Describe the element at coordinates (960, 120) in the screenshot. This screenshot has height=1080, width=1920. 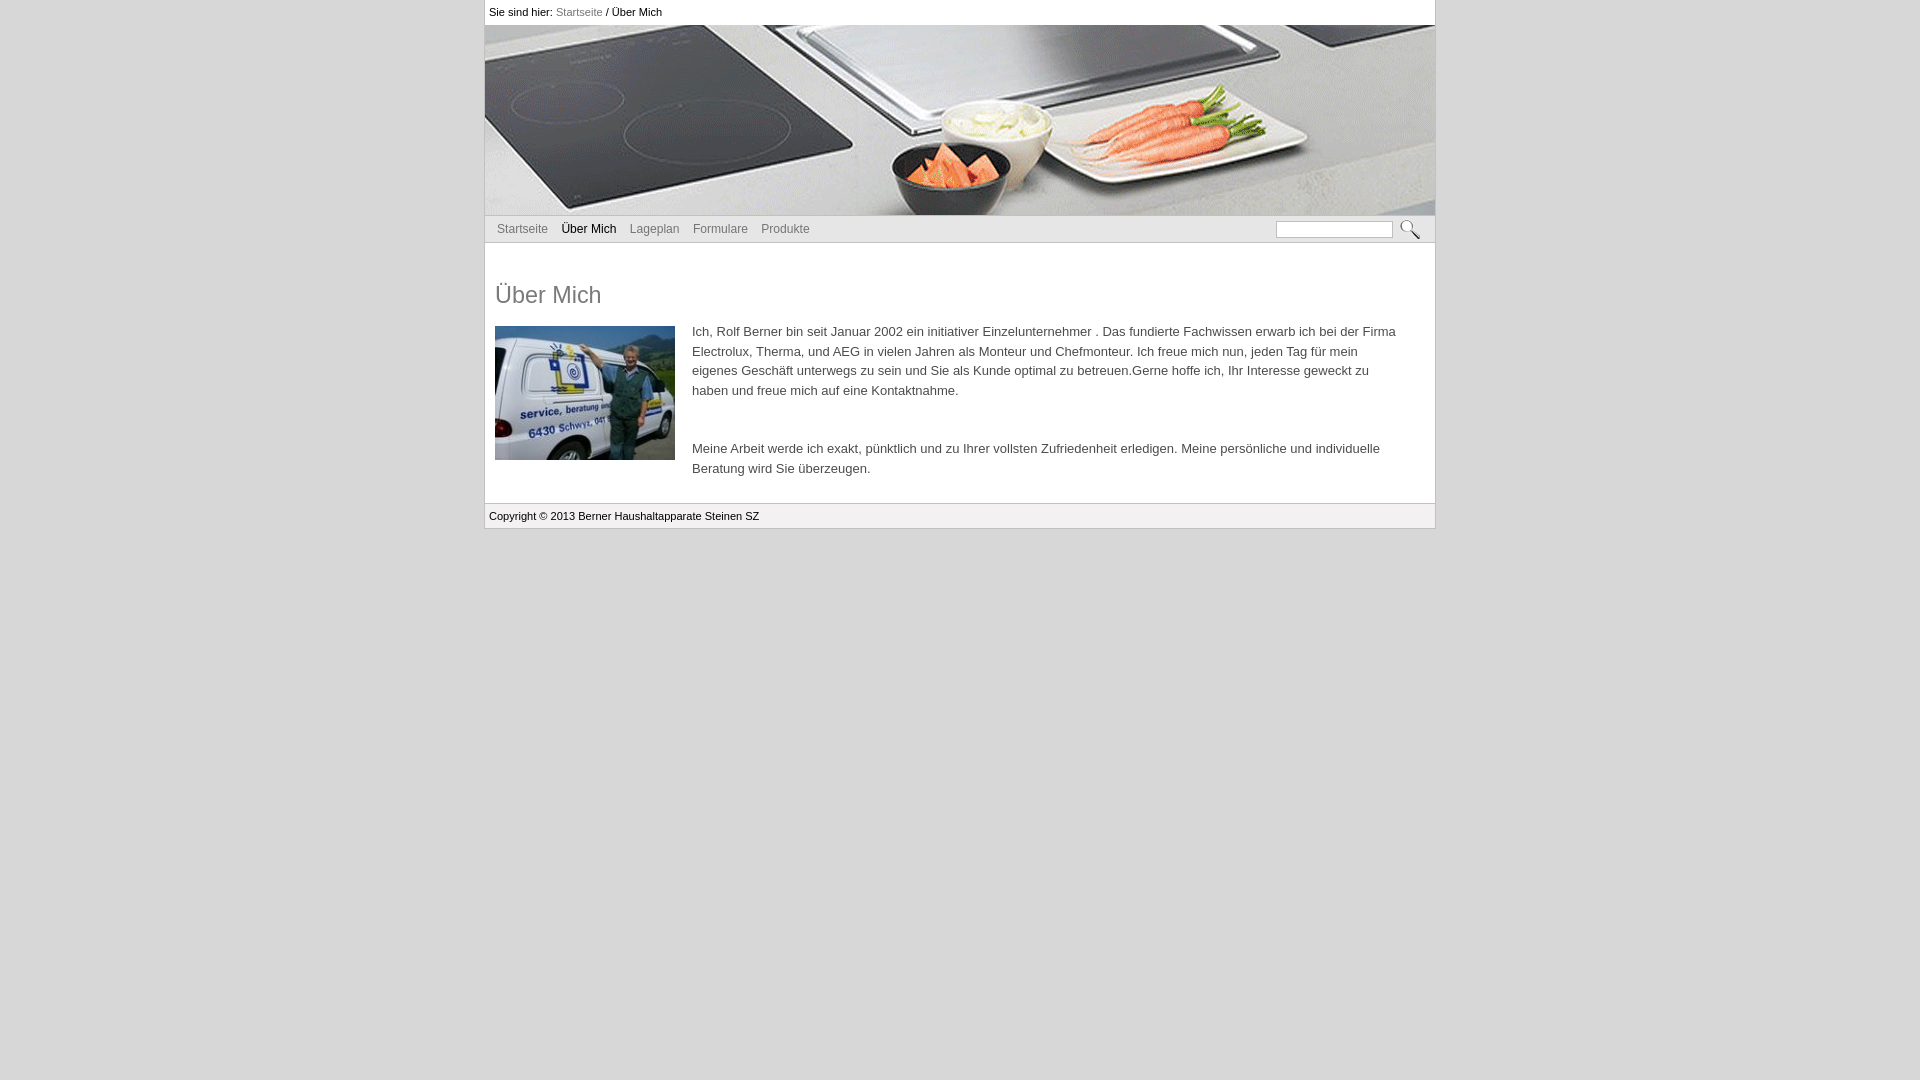
I see `Berner_logo1.jpg` at that location.